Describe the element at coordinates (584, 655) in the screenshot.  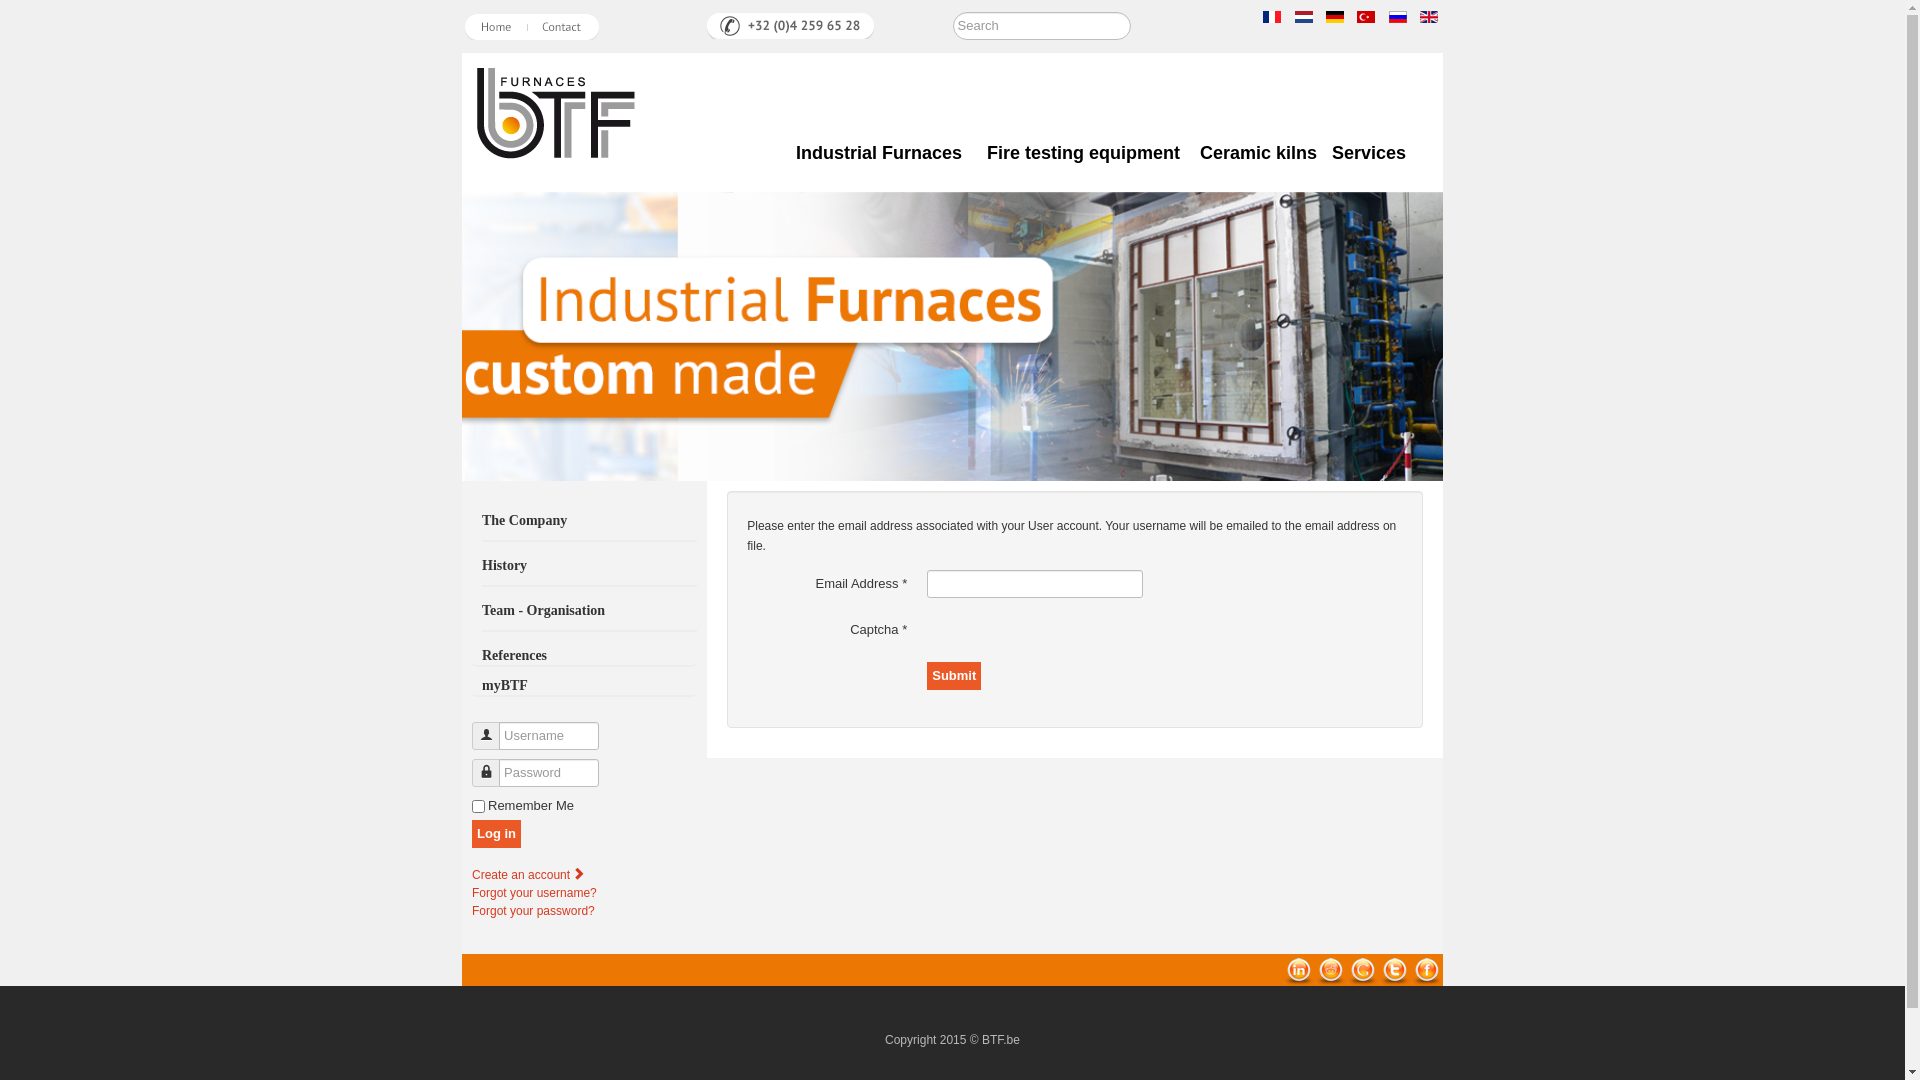
I see `References` at that location.